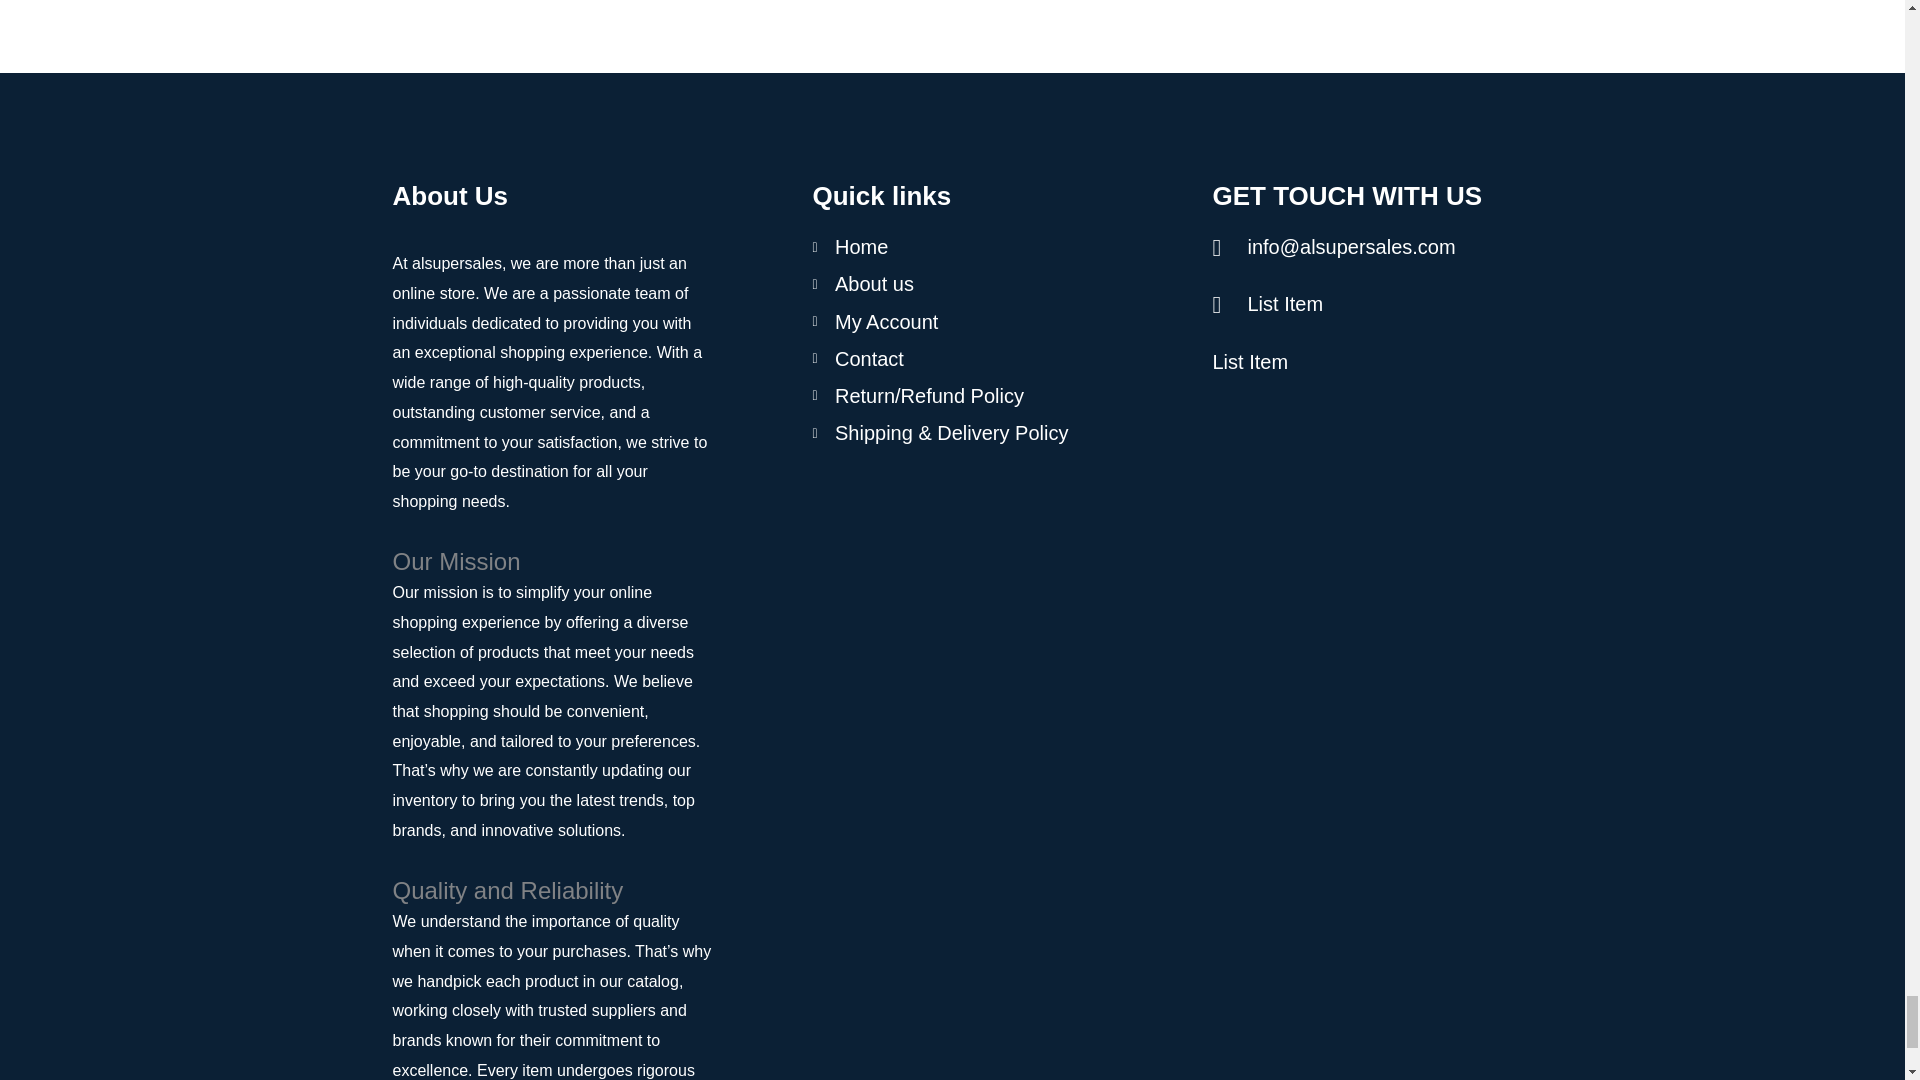 The height and width of the screenshot is (1080, 1920). Describe the element at coordinates (1381, 185) in the screenshot. I see `GET TOUCH WITH US` at that location.